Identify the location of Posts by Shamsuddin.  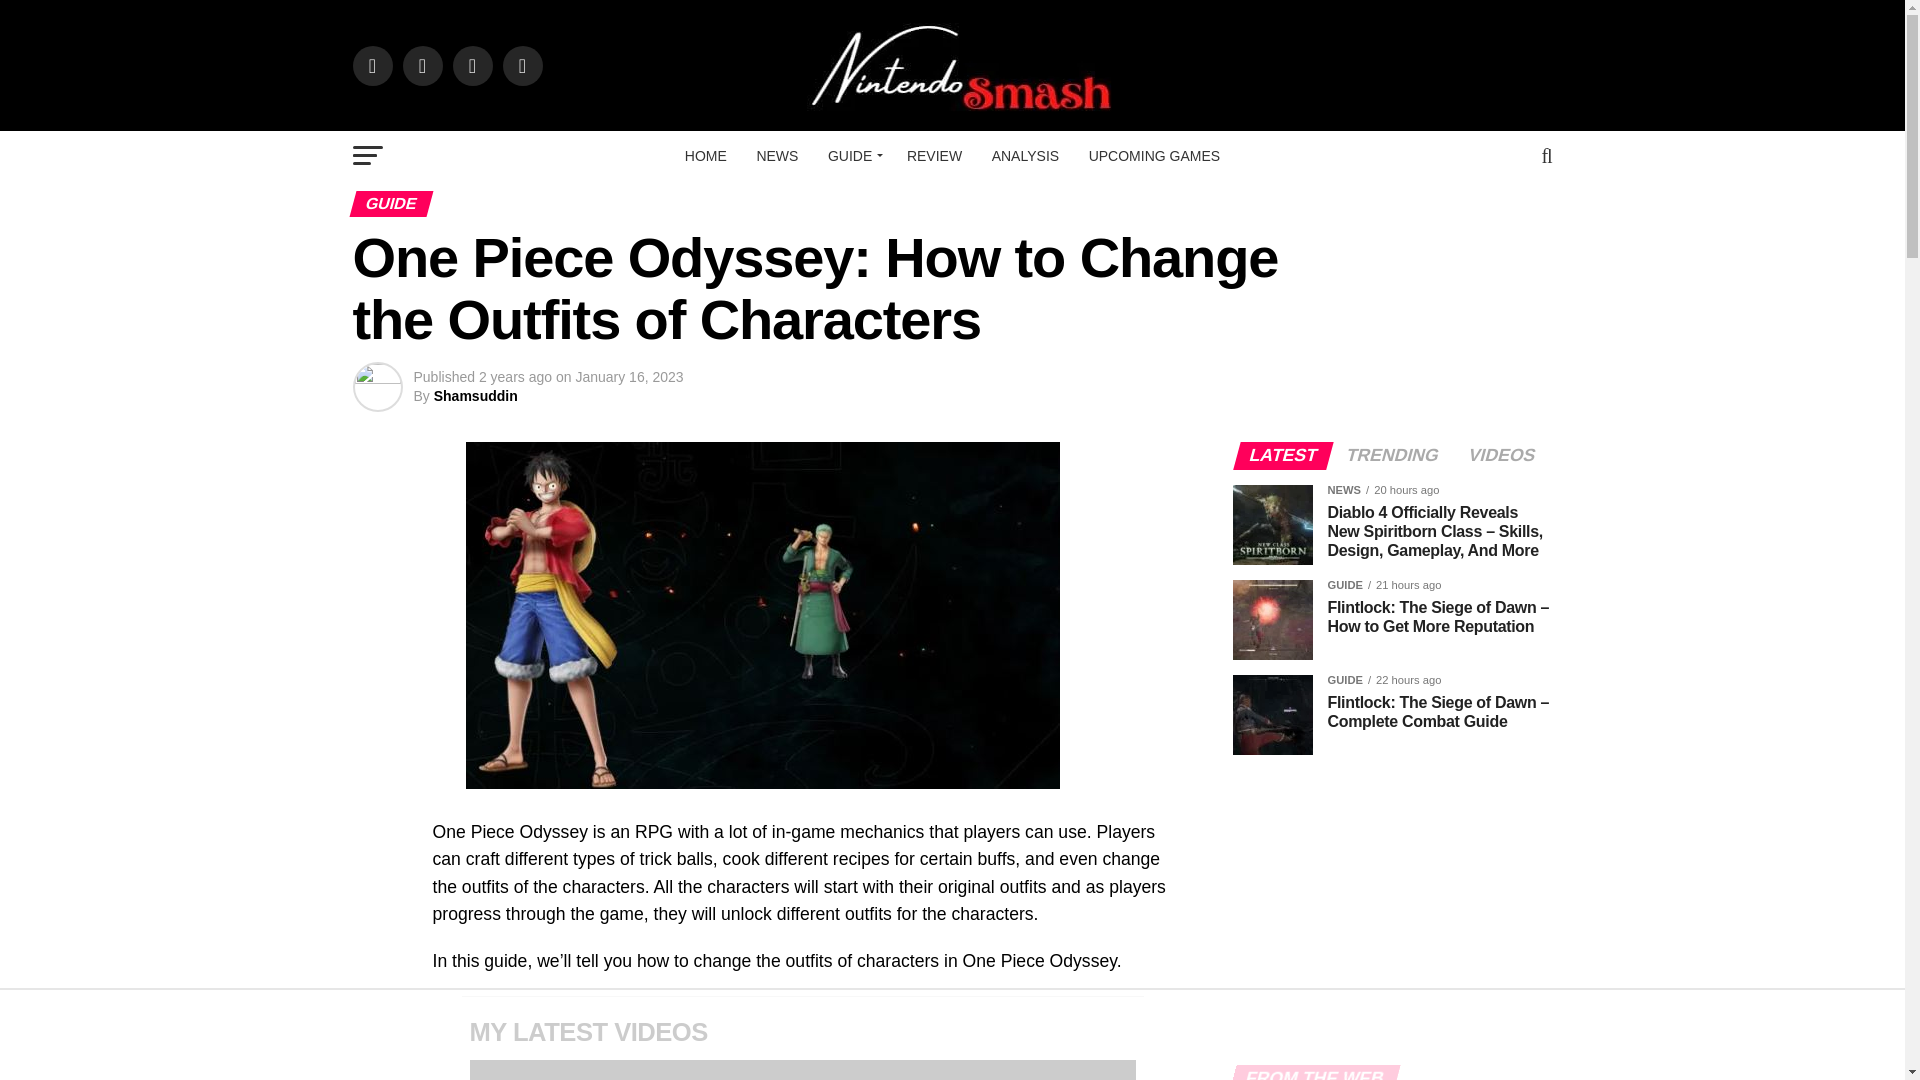
(476, 395).